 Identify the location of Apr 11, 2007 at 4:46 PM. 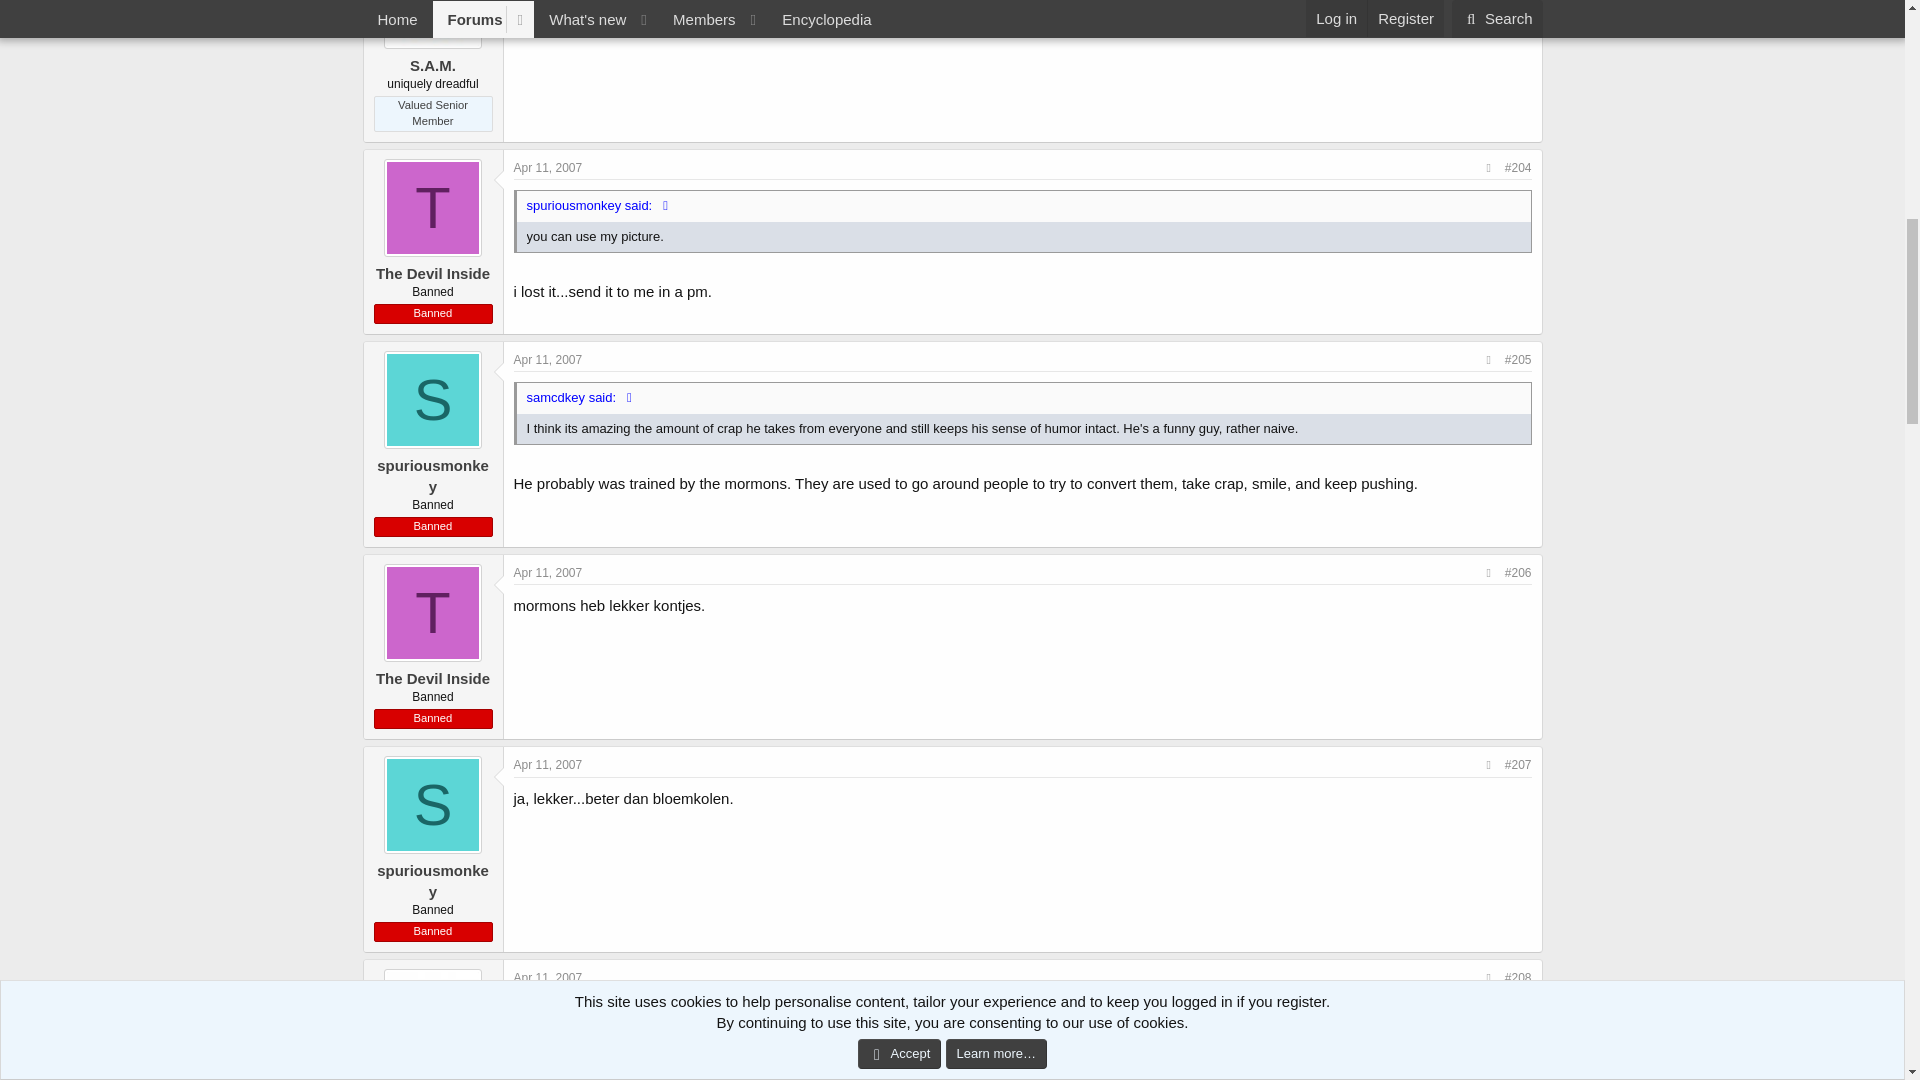
(548, 360).